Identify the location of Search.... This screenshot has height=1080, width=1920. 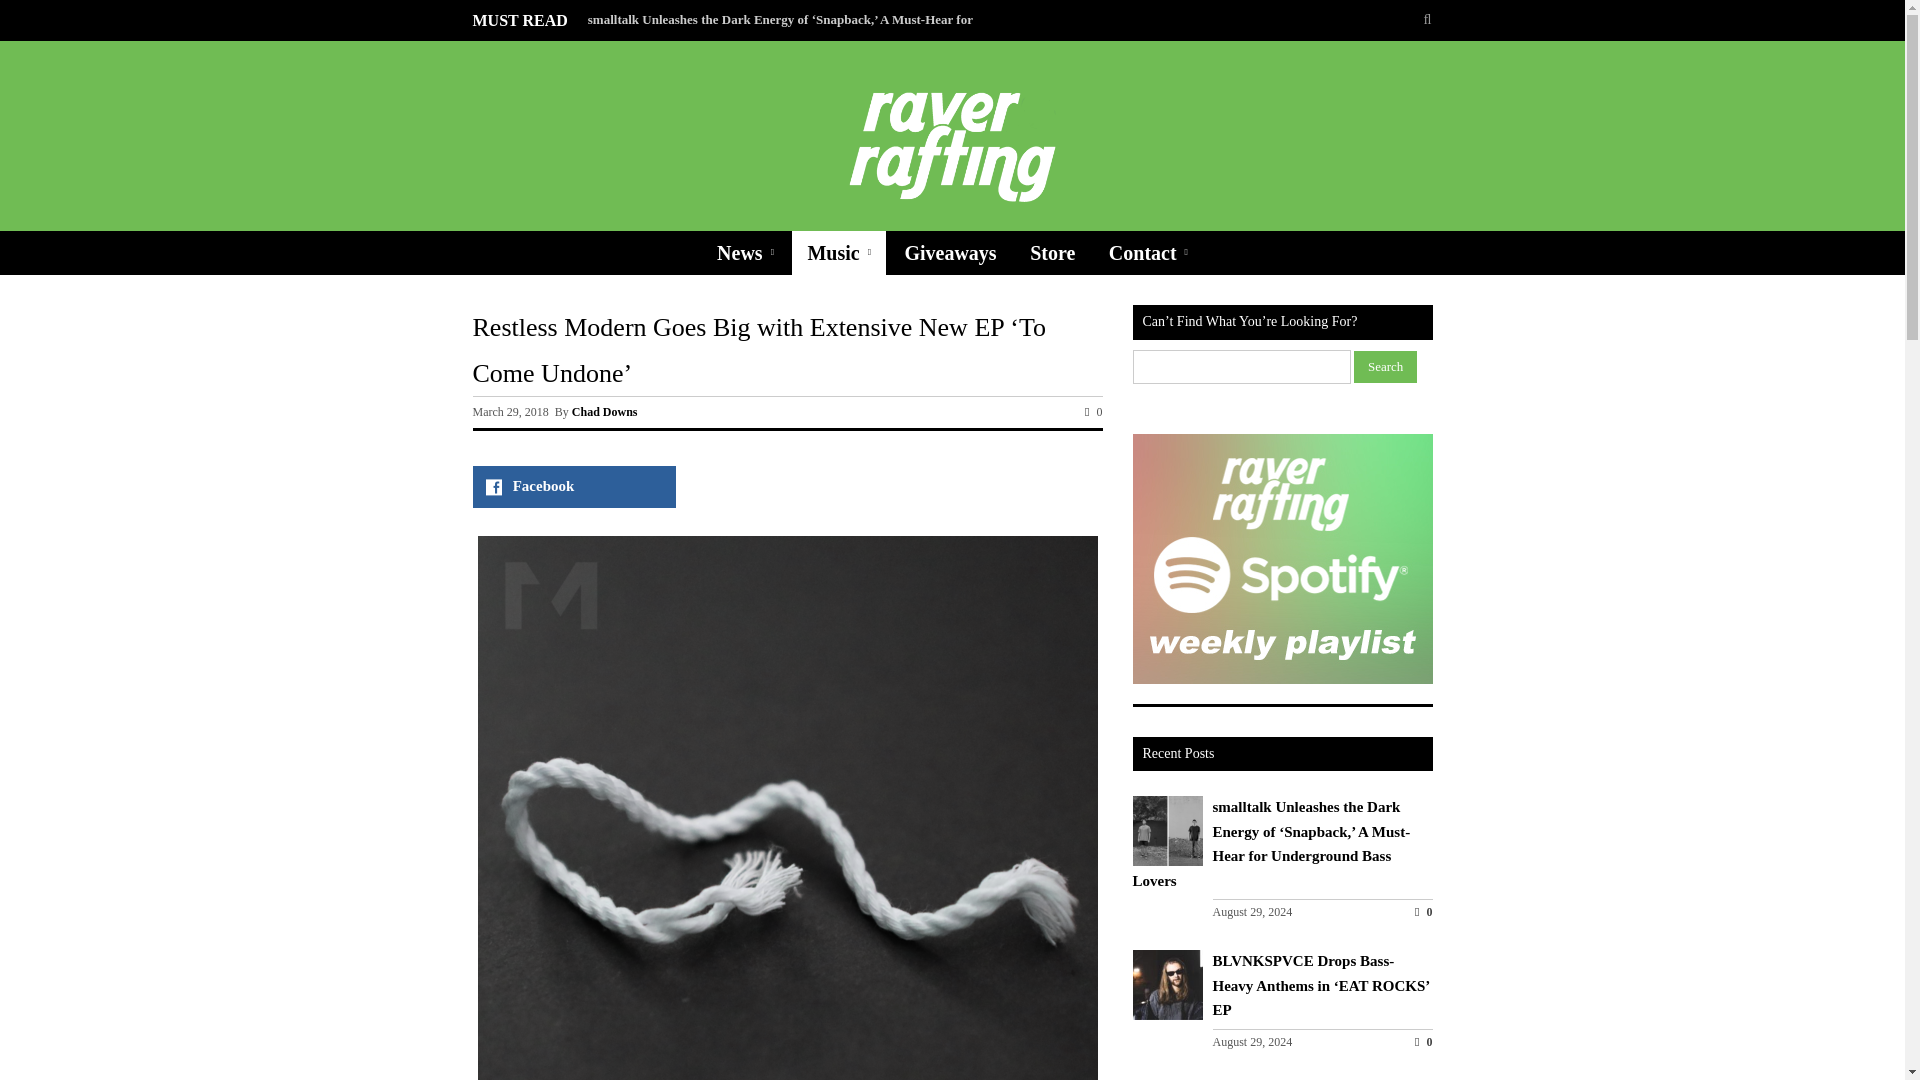
(1360, 20).